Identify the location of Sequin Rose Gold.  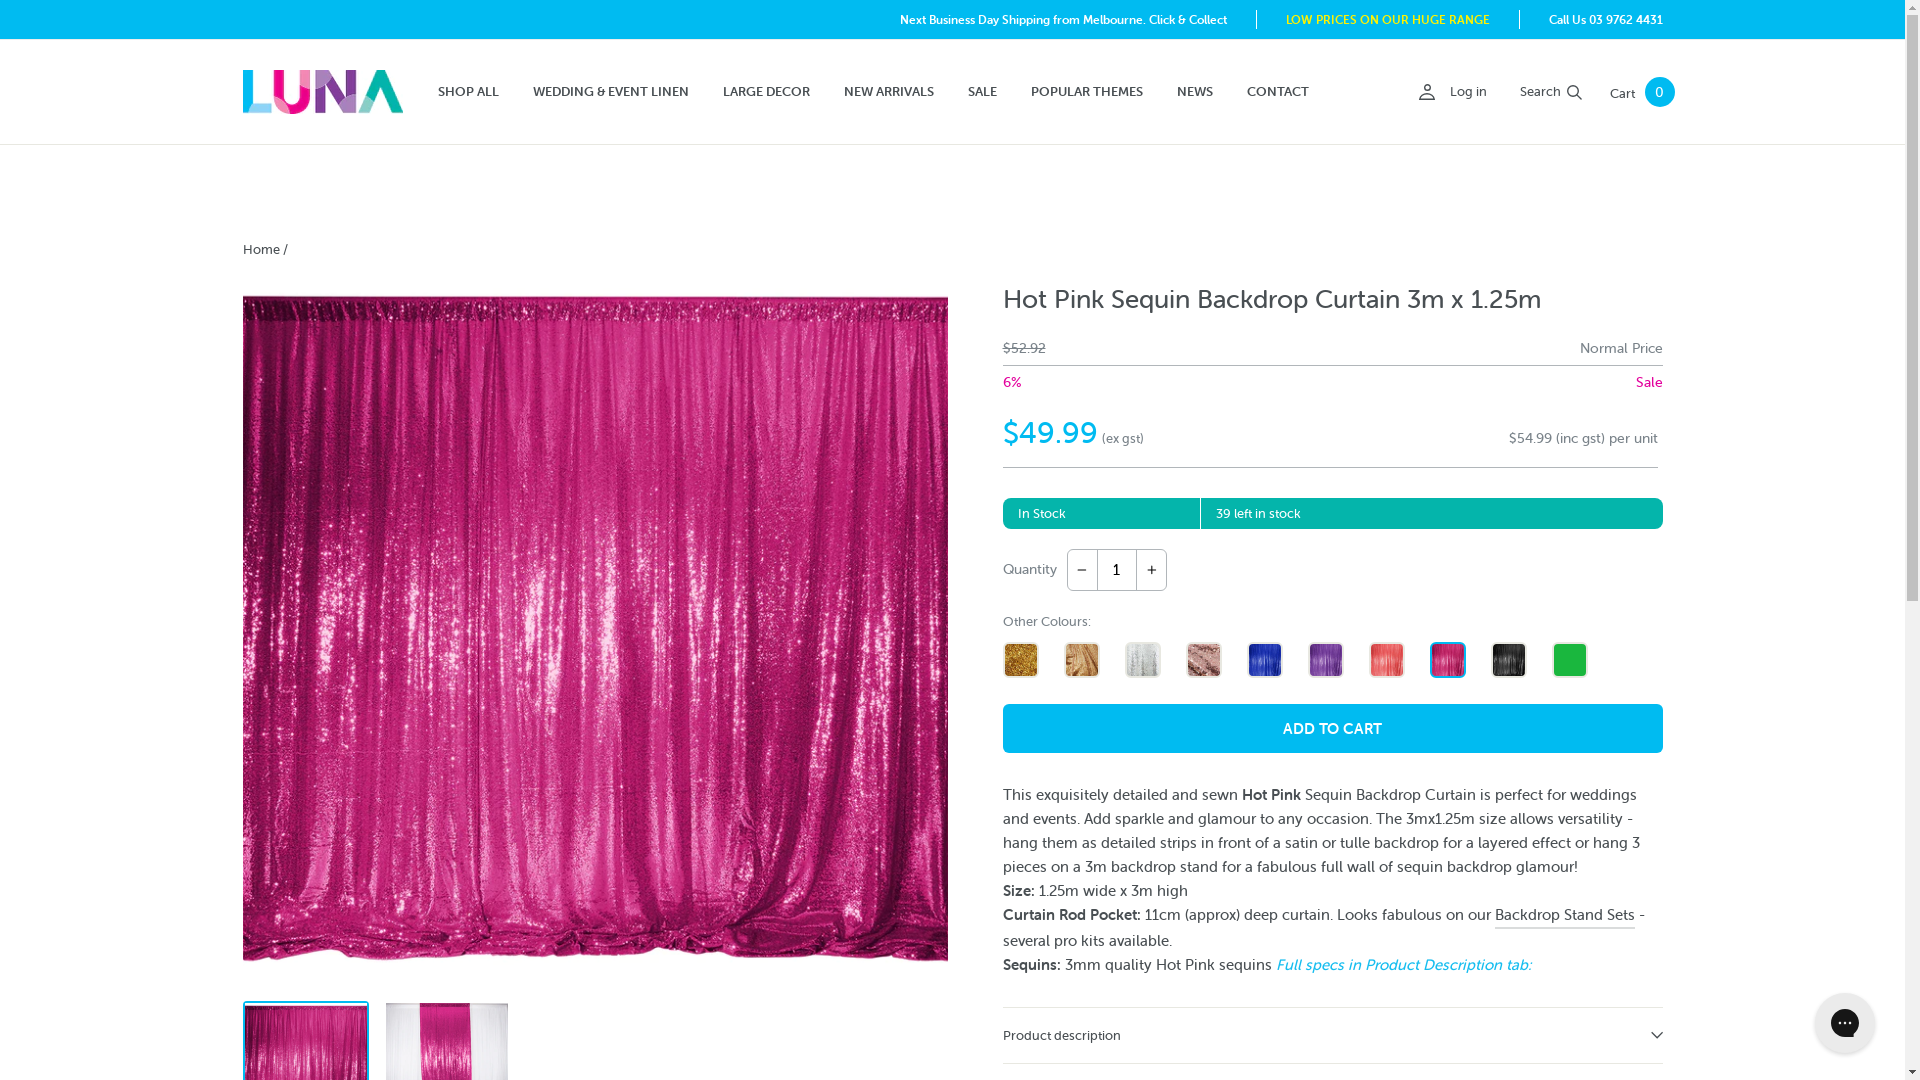
(1204, 660).